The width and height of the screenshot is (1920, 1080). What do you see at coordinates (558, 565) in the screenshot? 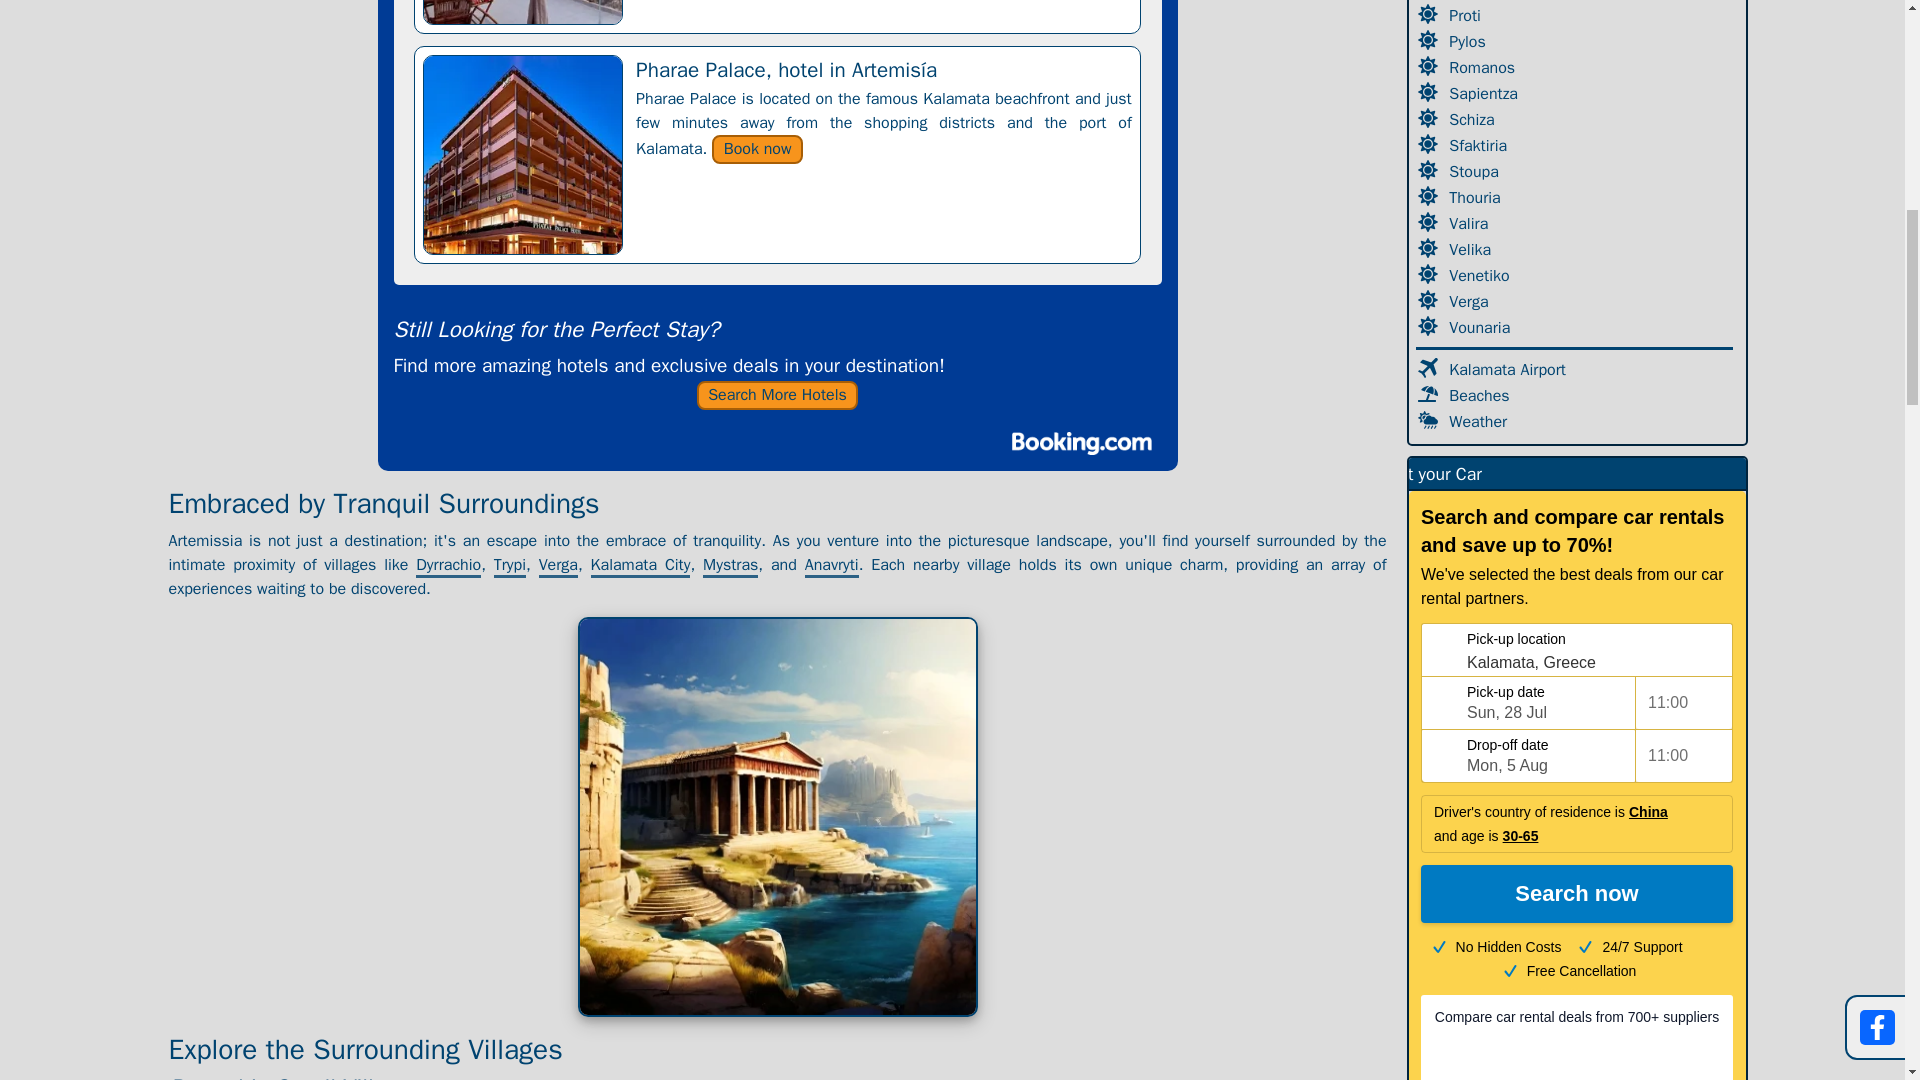
I see `Verga` at bounding box center [558, 565].